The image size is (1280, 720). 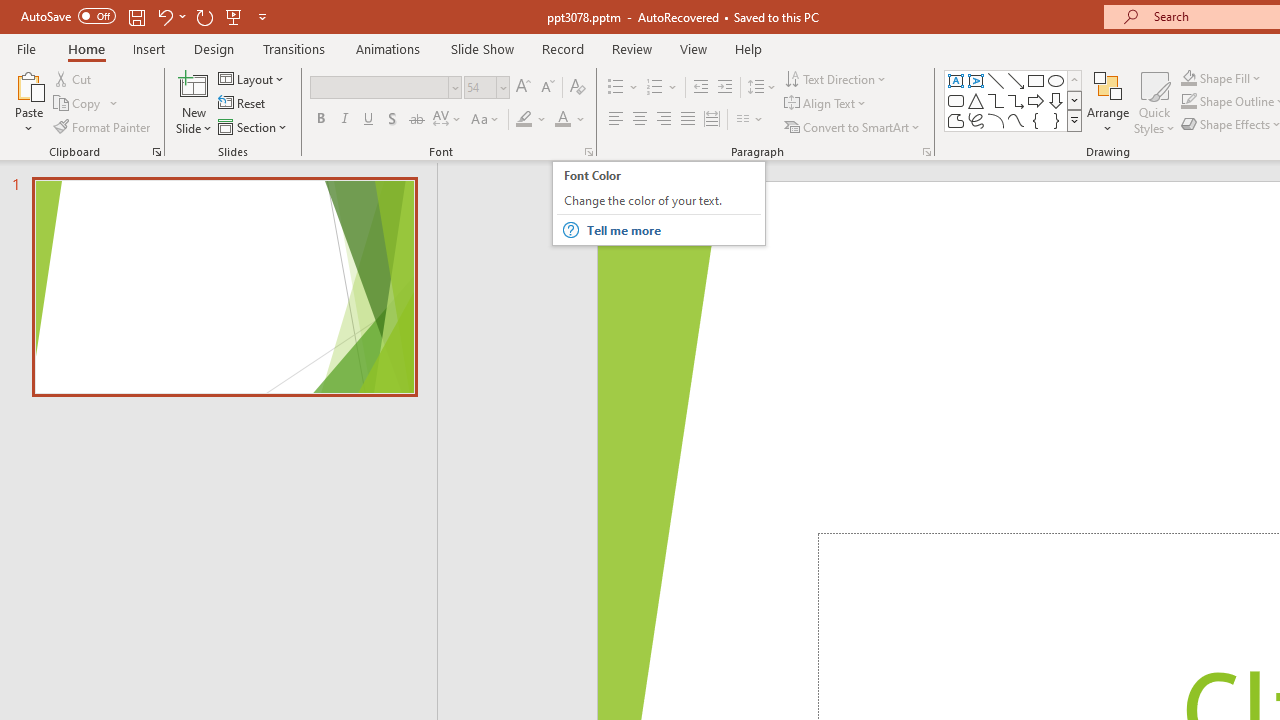 I want to click on Record, so click(x=562, y=48).